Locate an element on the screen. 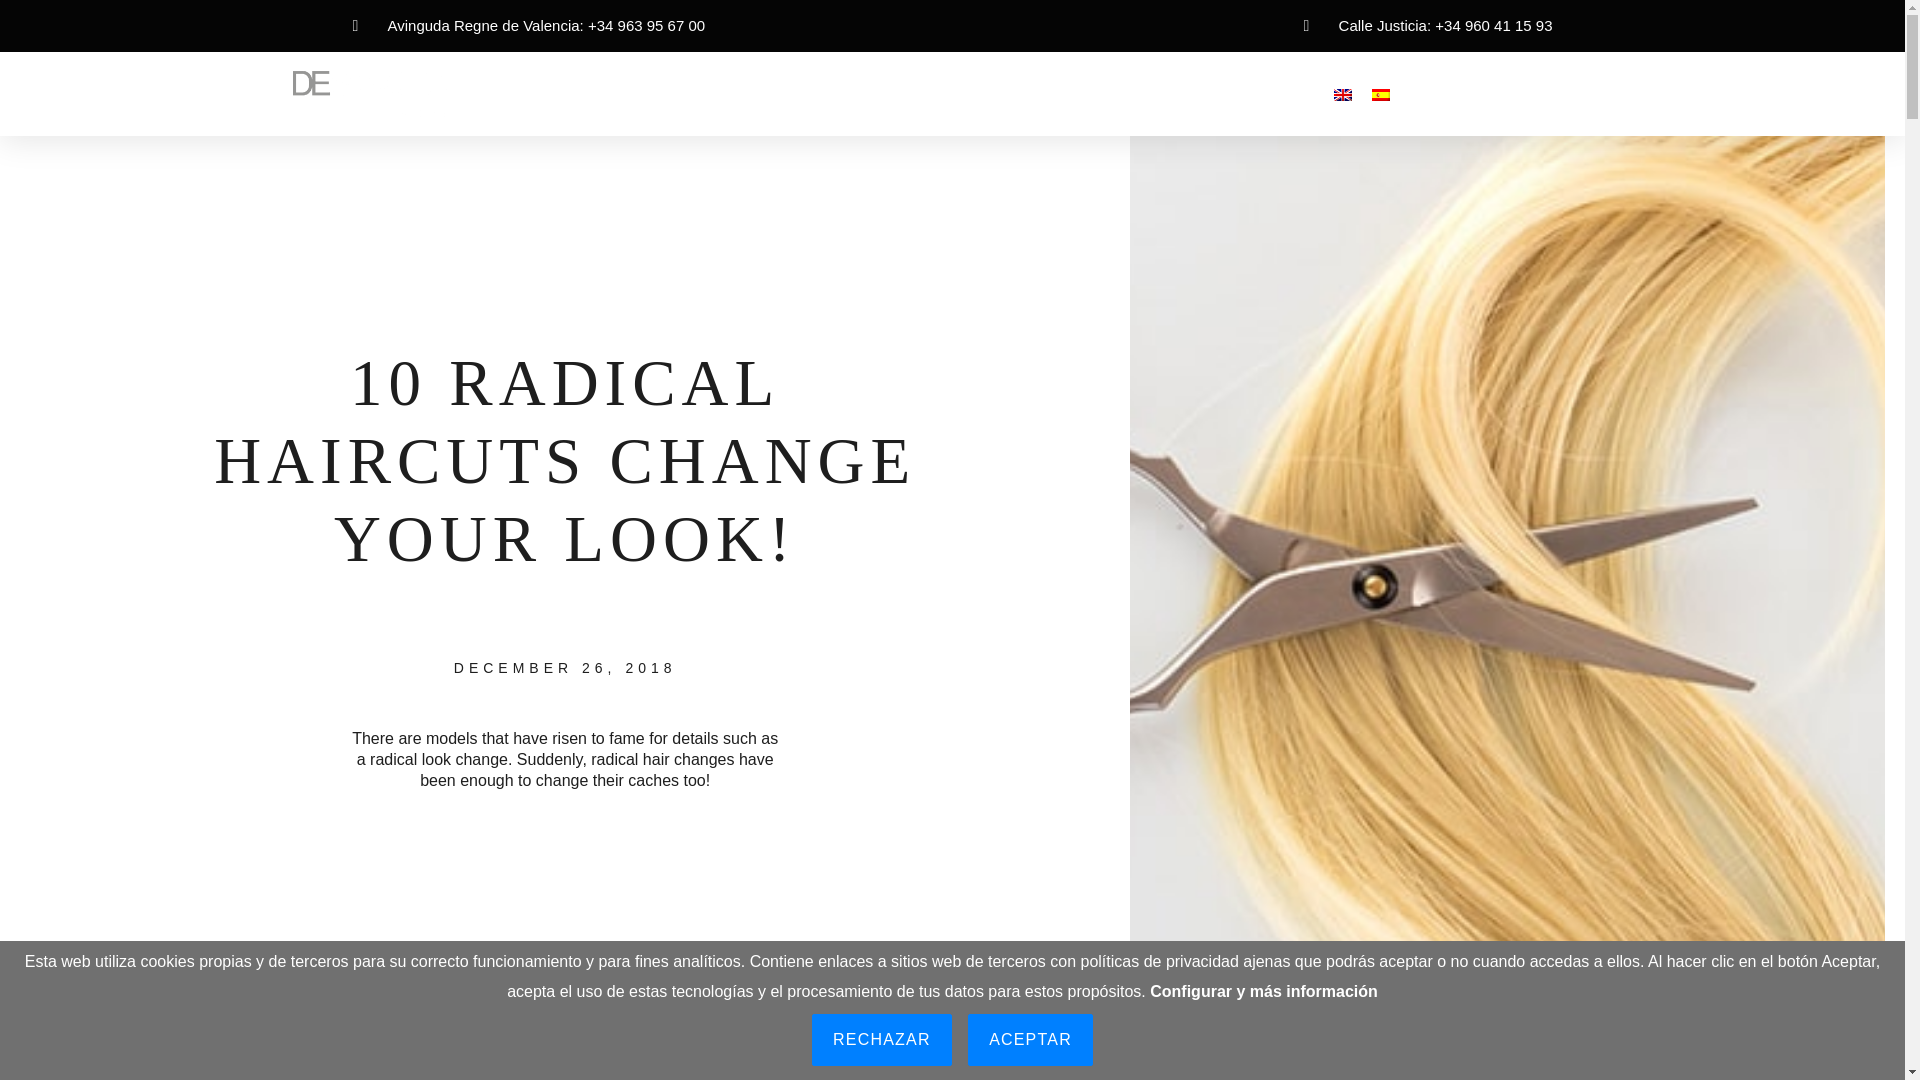 This screenshot has width=1920, height=1080. Blog is located at coordinates (949, 94).